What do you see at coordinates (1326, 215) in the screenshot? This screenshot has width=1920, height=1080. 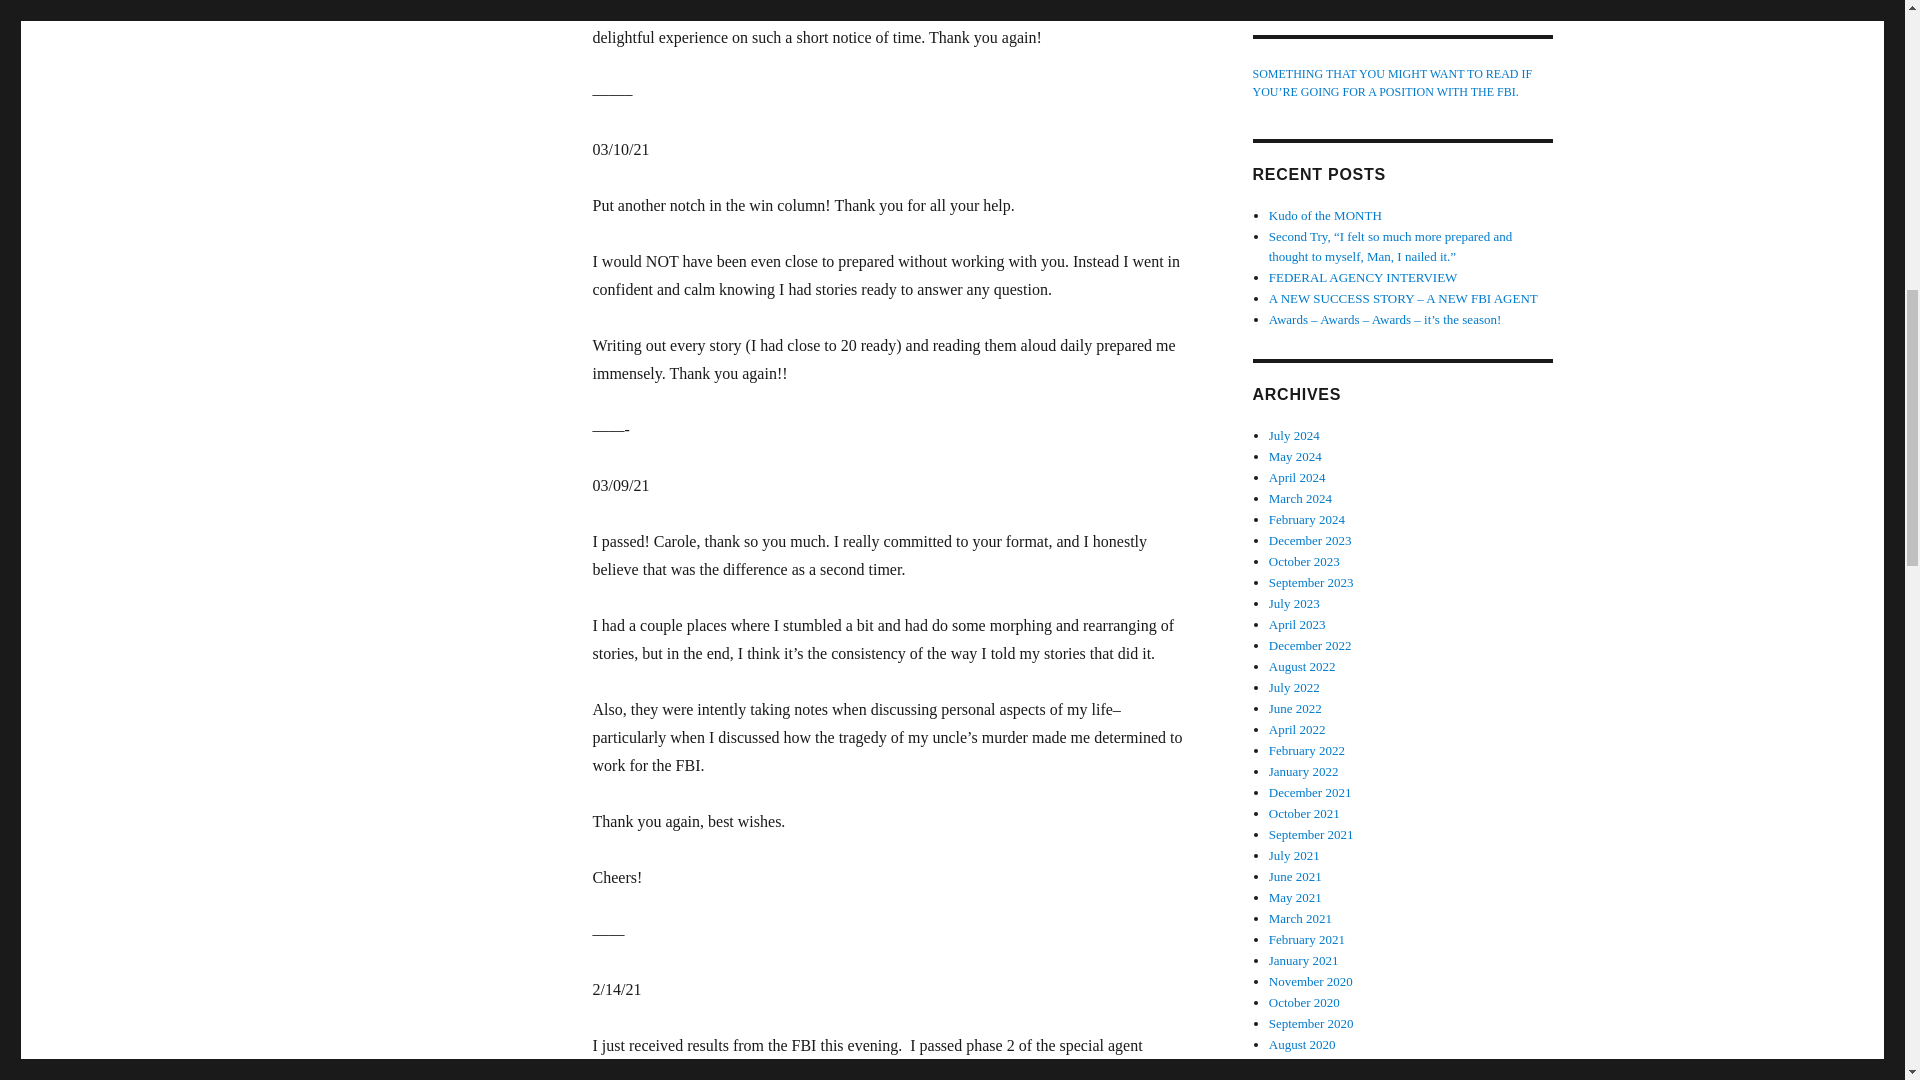 I see `Kudo of the MONTH` at bounding box center [1326, 215].